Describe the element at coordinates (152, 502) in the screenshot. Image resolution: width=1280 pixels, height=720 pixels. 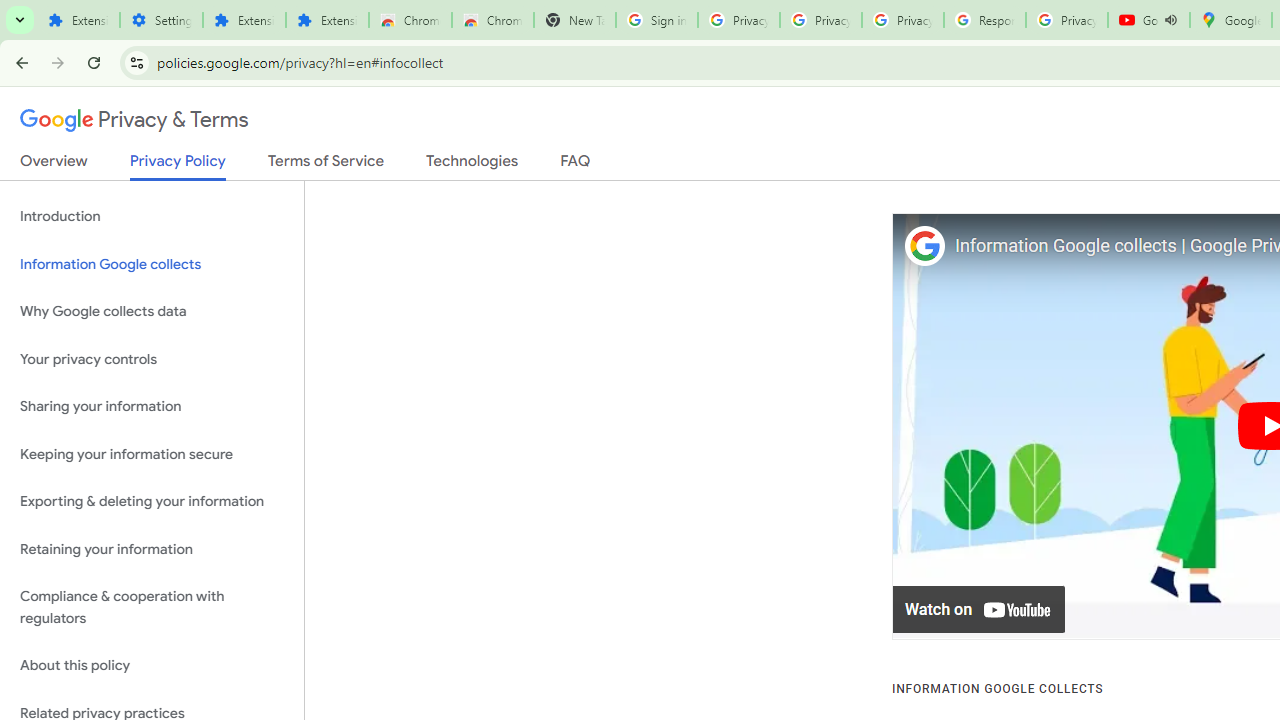
I see `Exporting & deleting your information` at that location.